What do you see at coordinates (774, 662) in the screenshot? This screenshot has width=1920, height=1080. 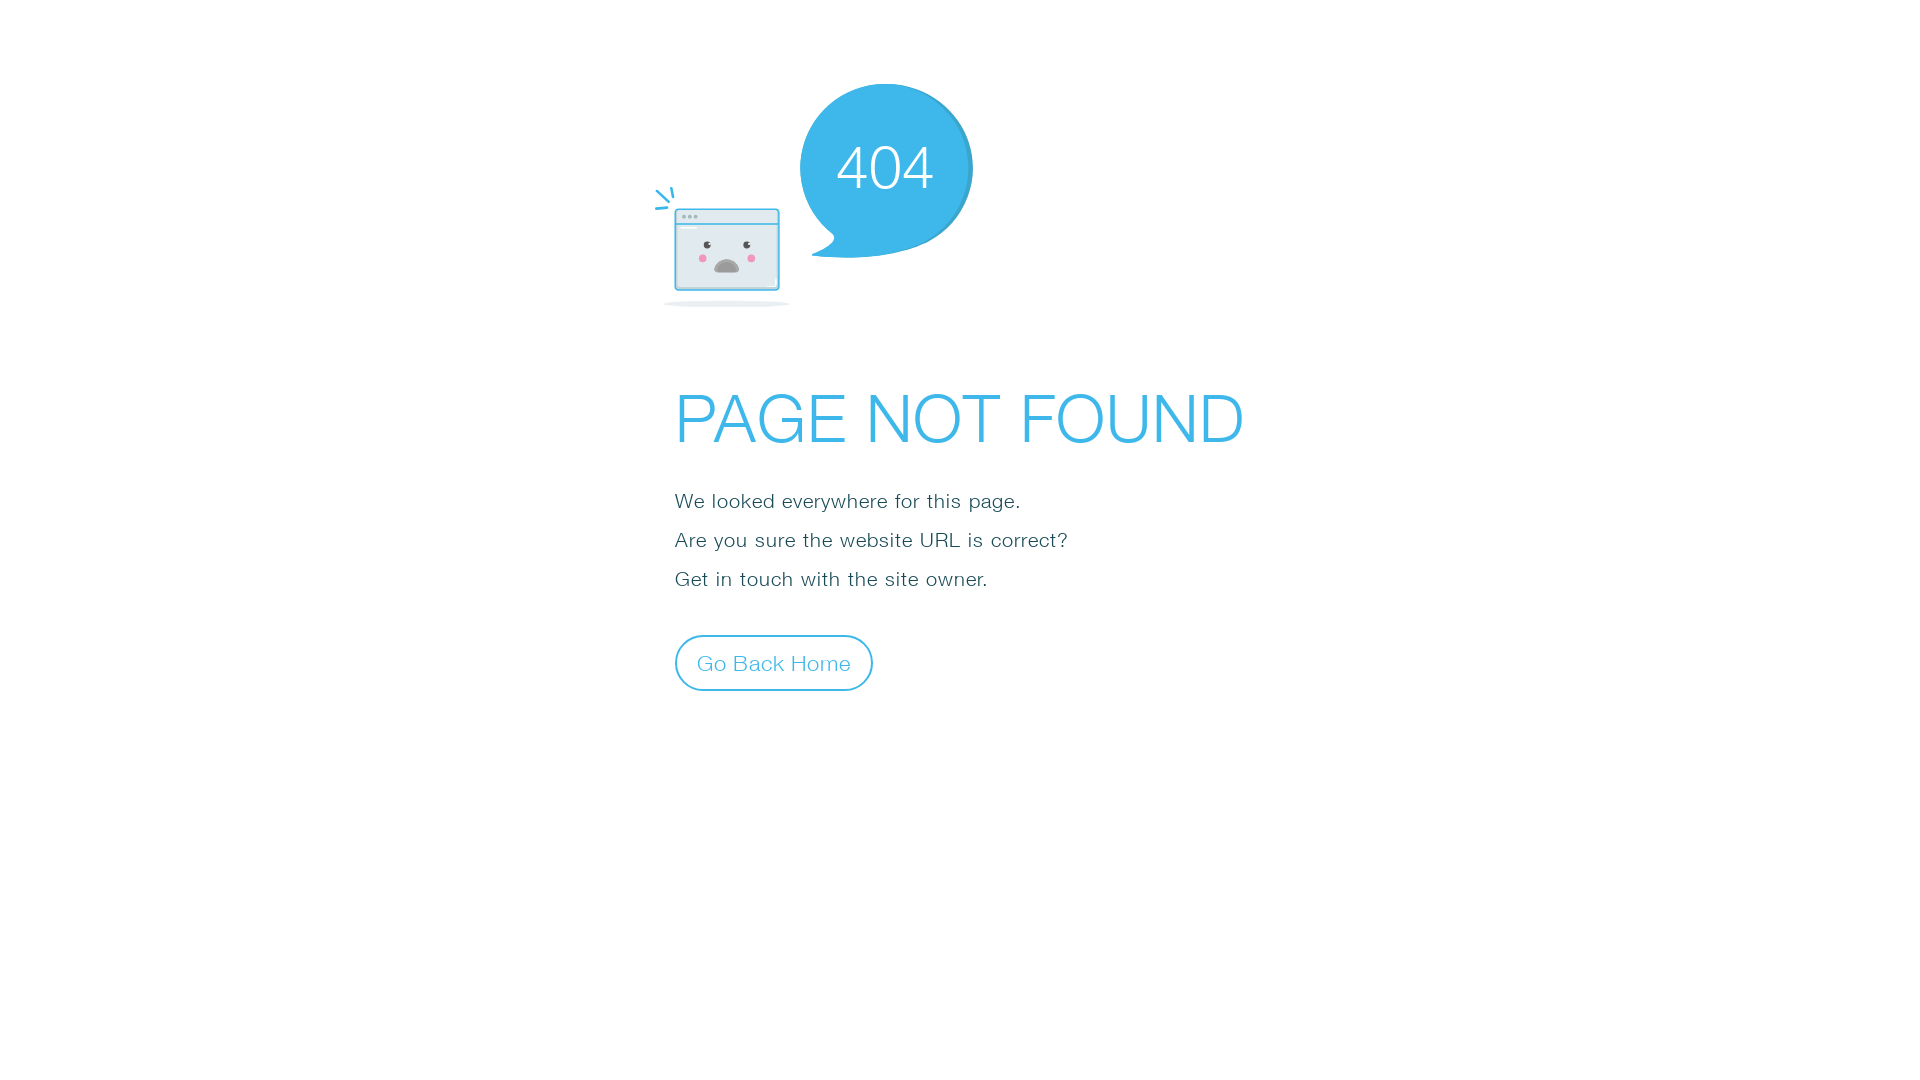 I see `Go Back Home` at bounding box center [774, 662].